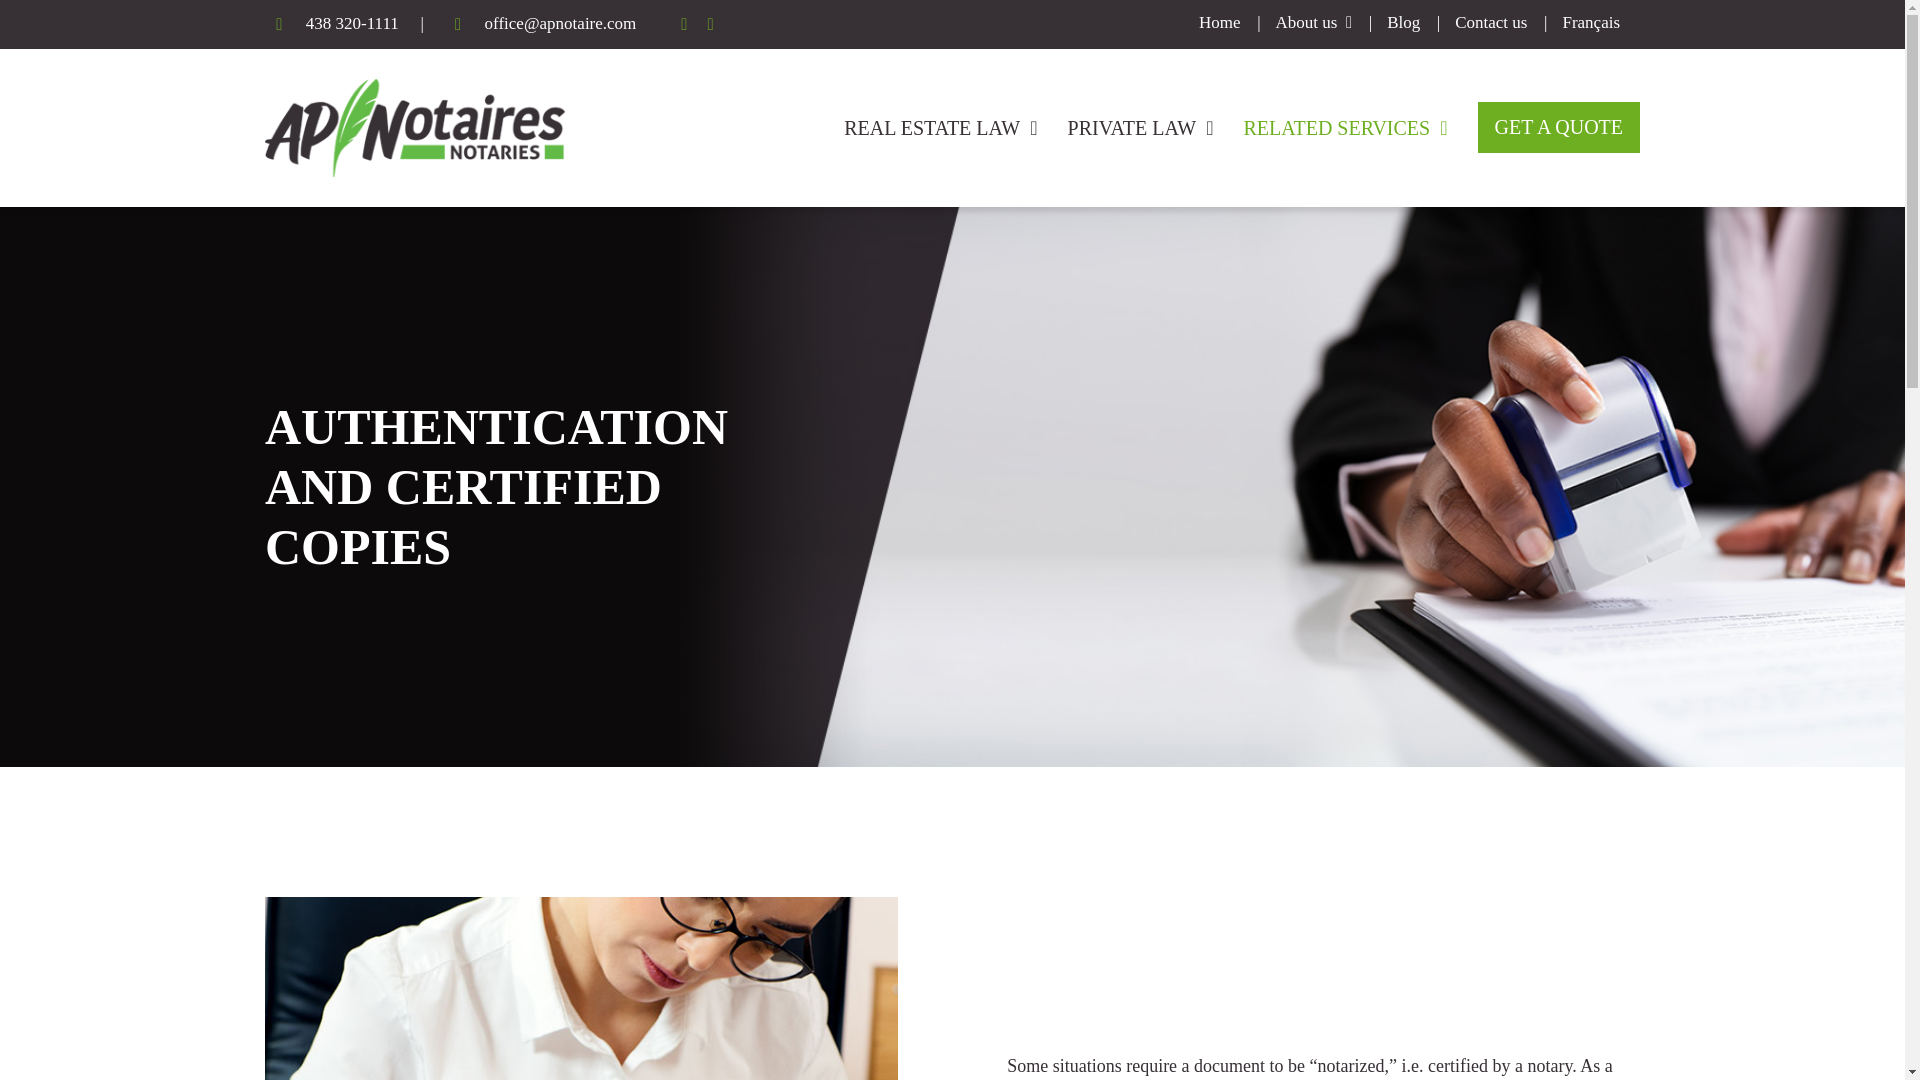  What do you see at coordinates (581, 988) in the screenshot?
I see `authentification-01` at bounding box center [581, 988].